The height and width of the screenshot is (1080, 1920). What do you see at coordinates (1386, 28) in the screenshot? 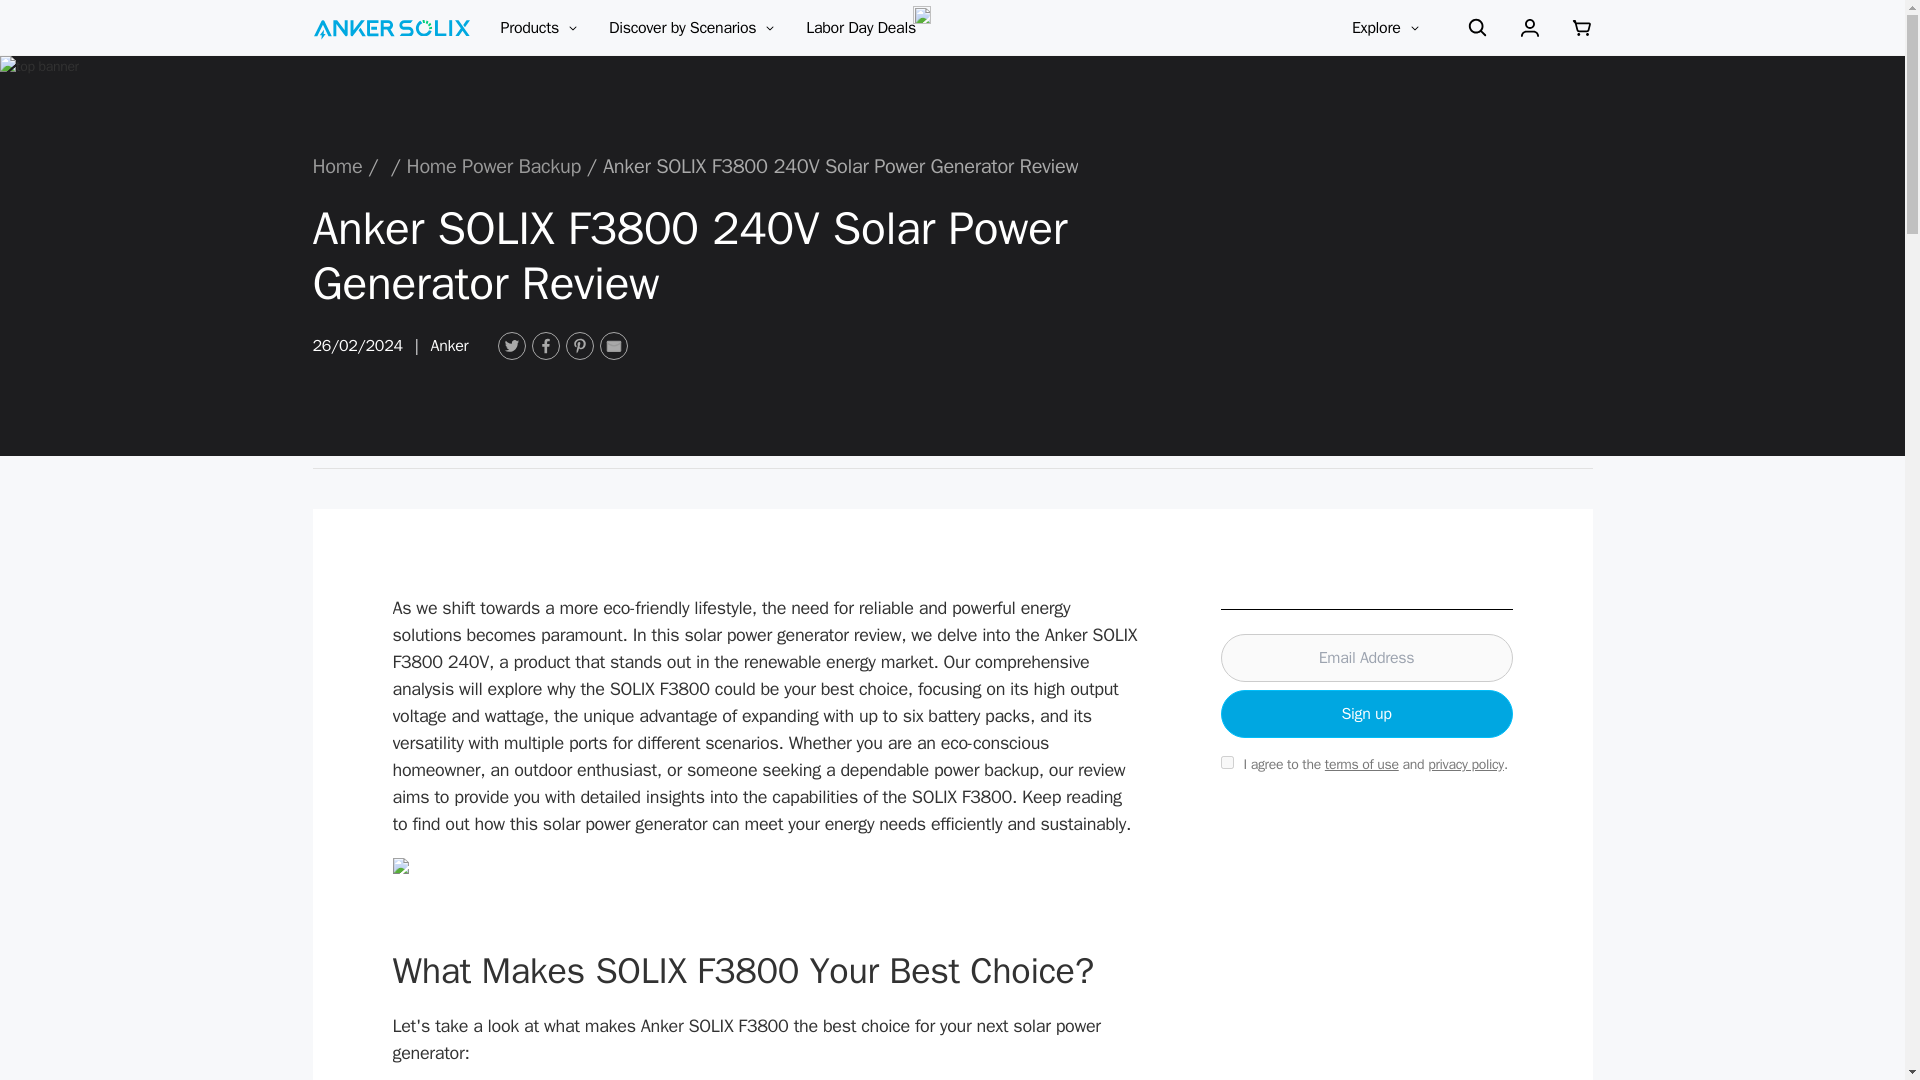
I see `Explore` at bounding box center [1386, 28].